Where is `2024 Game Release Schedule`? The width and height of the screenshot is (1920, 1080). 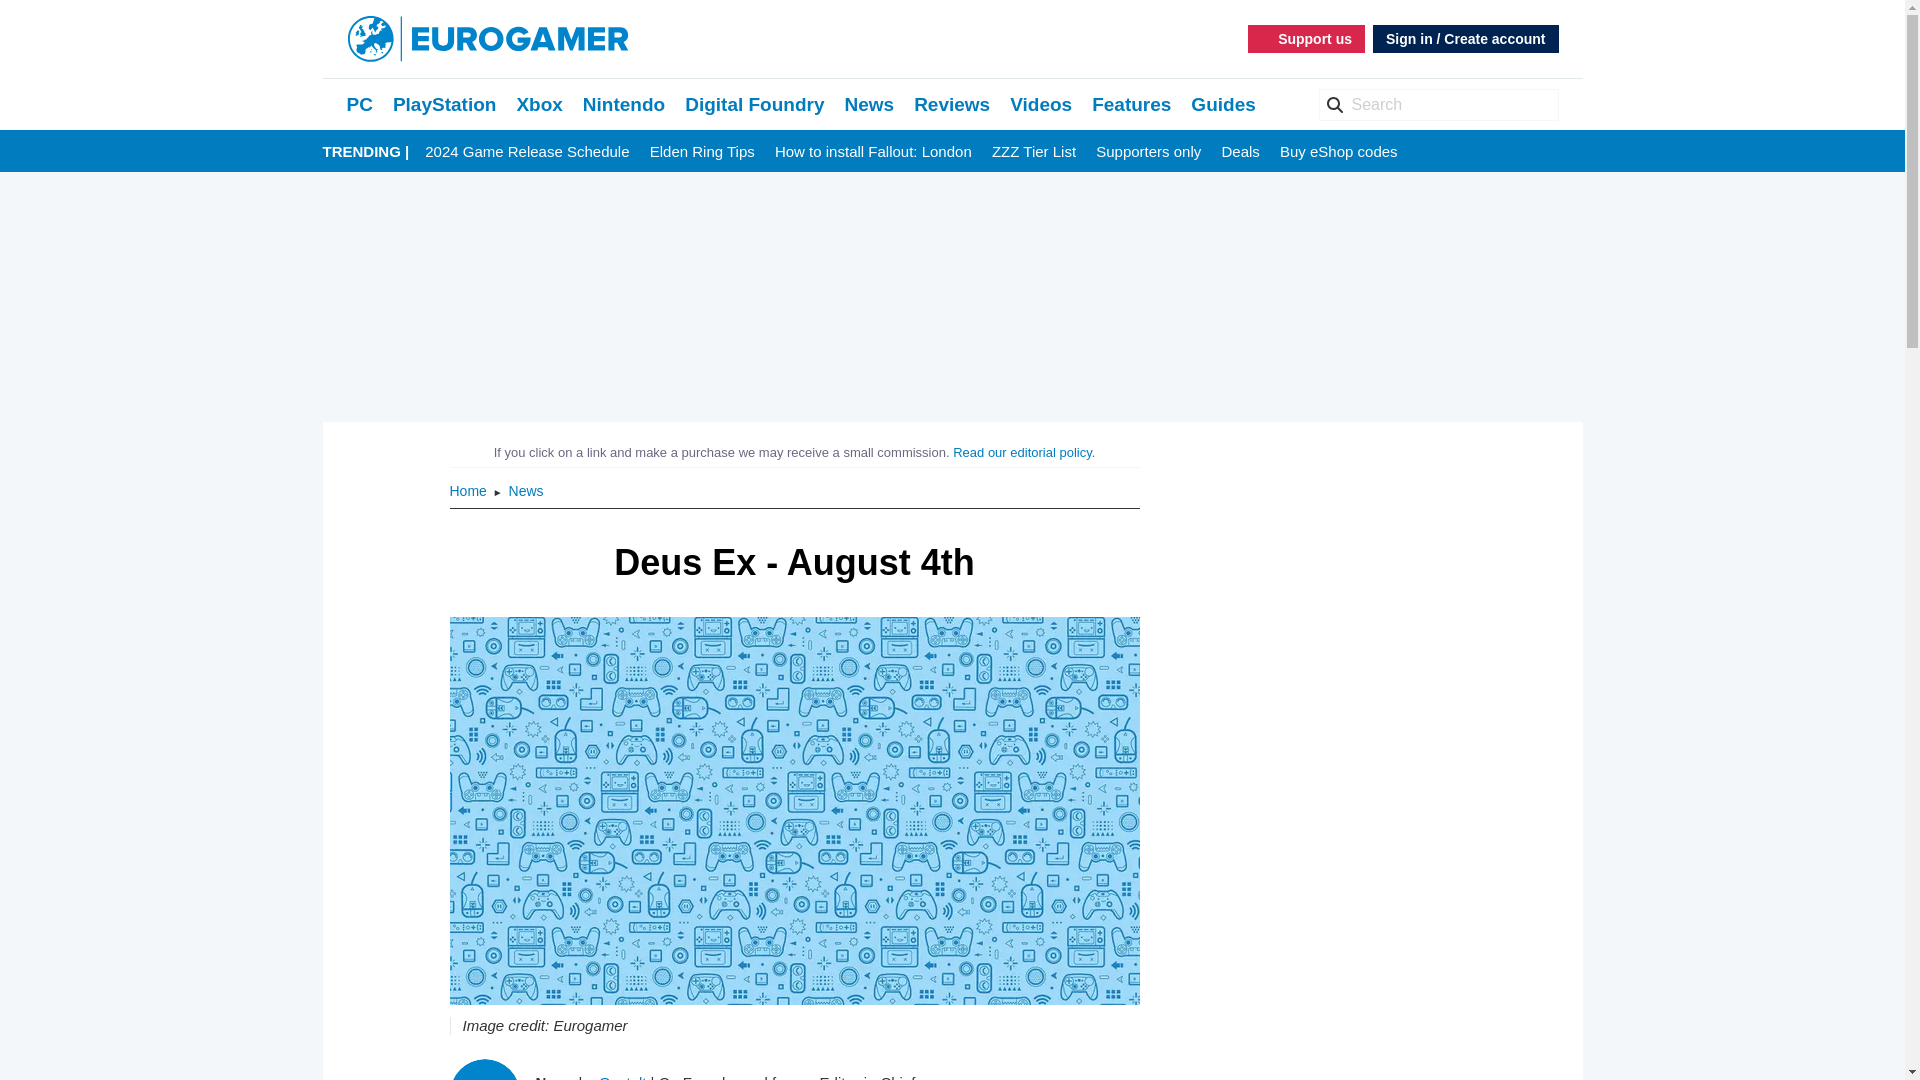
2024 Game Release Schedule is located at coordinates (526, 152).